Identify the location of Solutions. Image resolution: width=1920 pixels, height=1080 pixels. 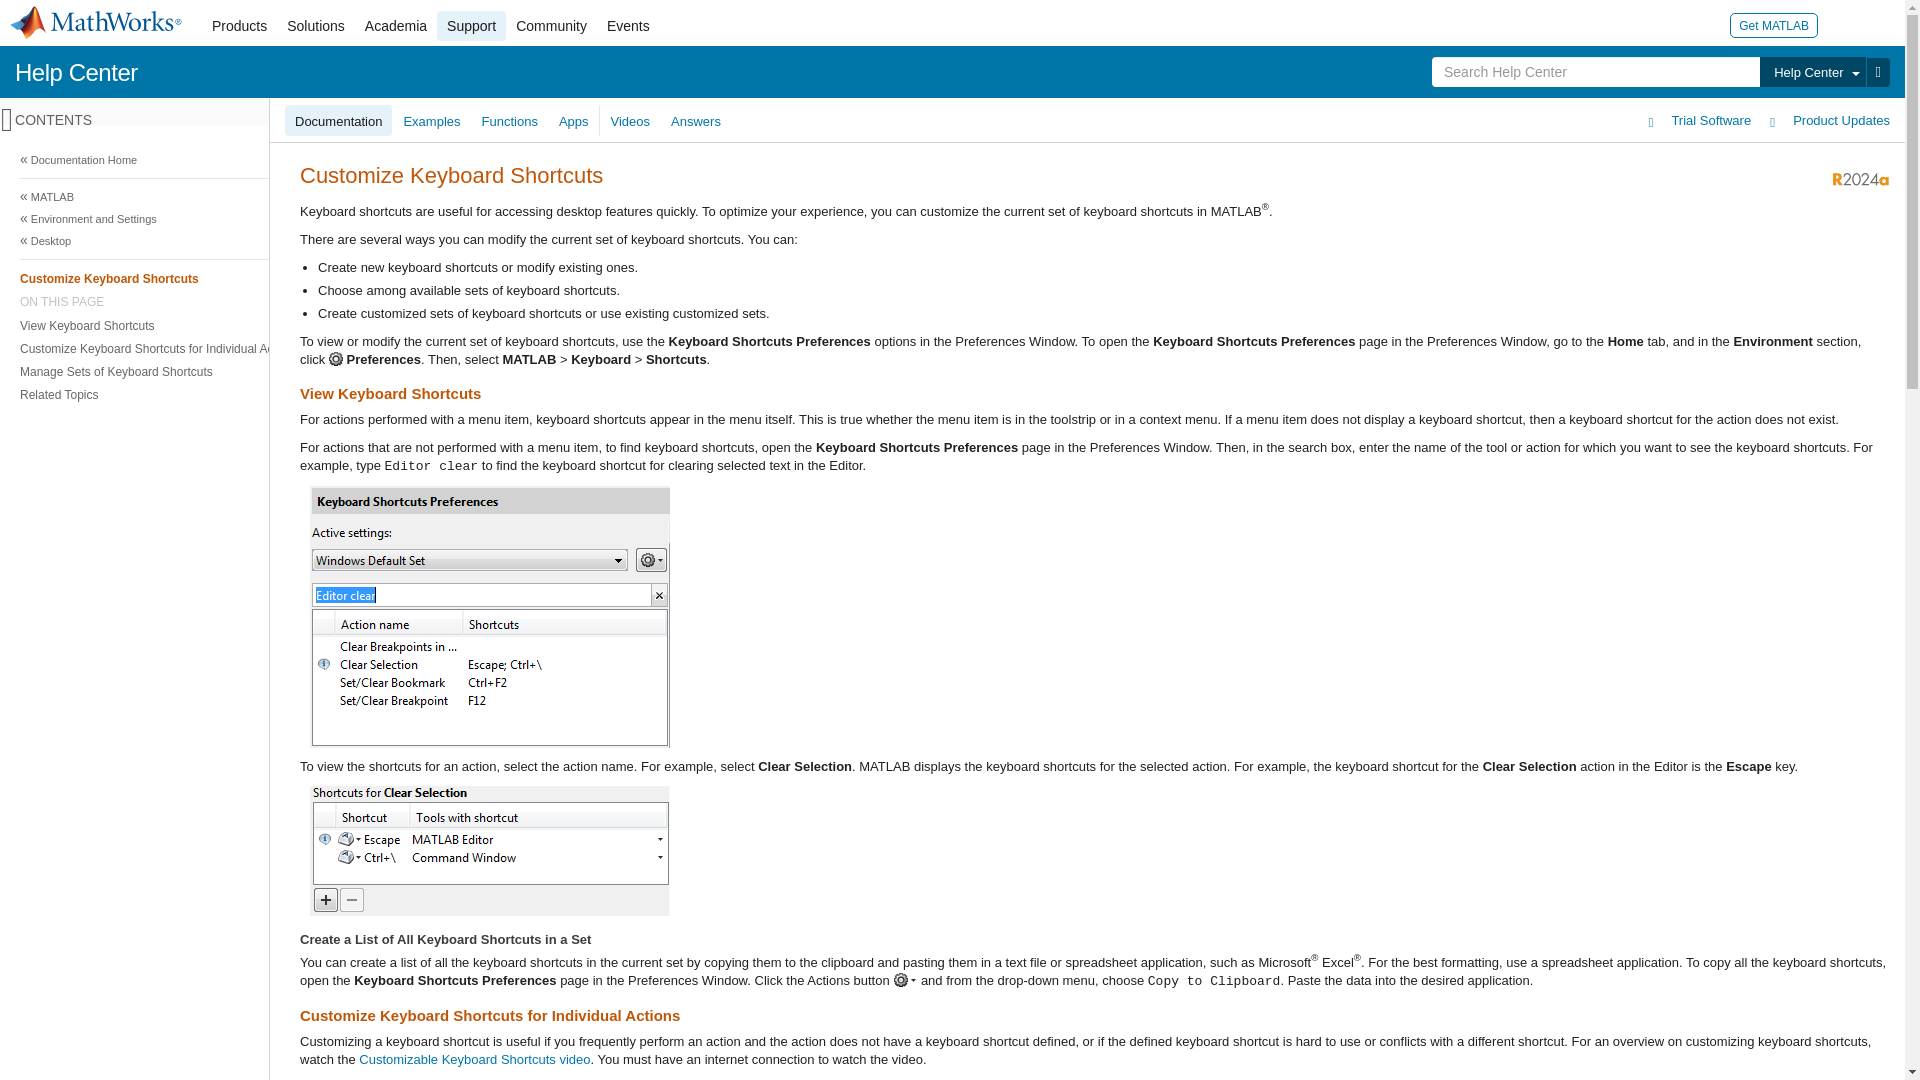
(316, 26).